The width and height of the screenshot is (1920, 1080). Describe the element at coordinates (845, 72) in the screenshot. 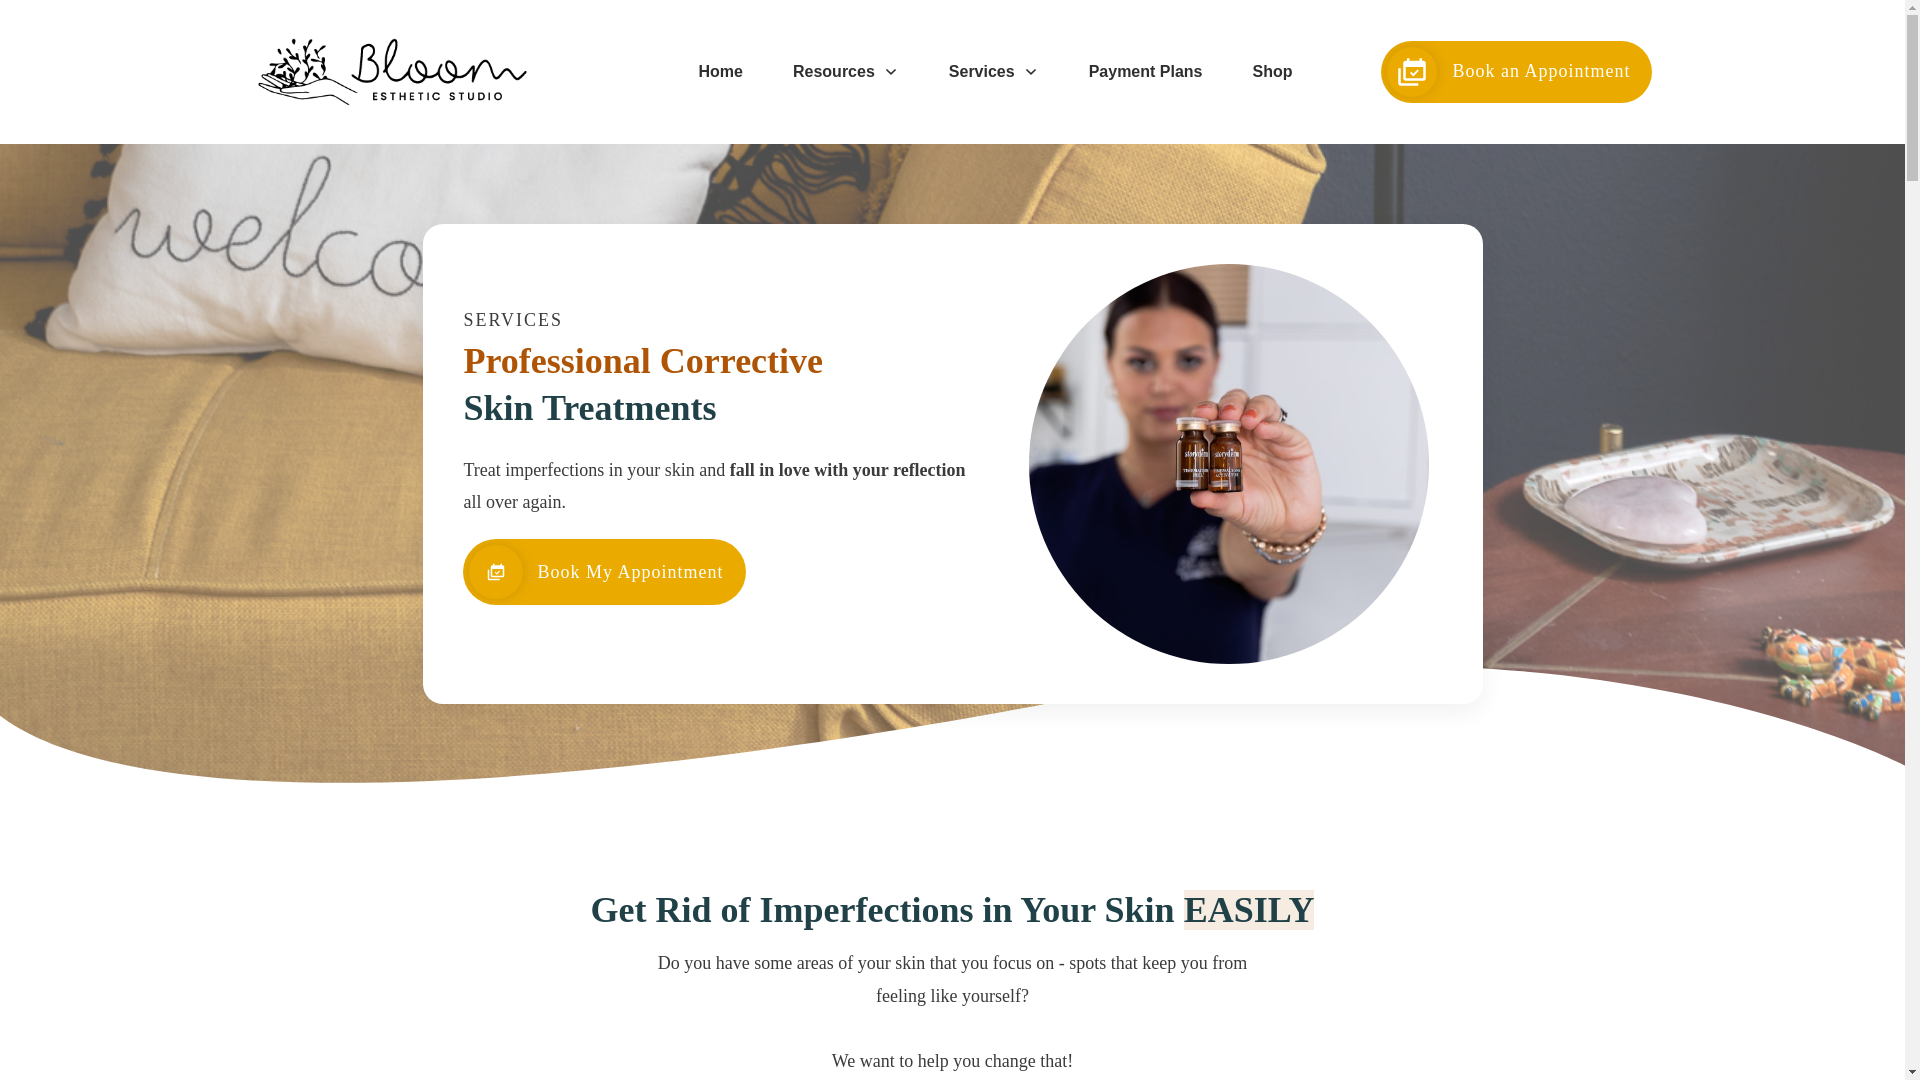

I see `Resources` at that location.